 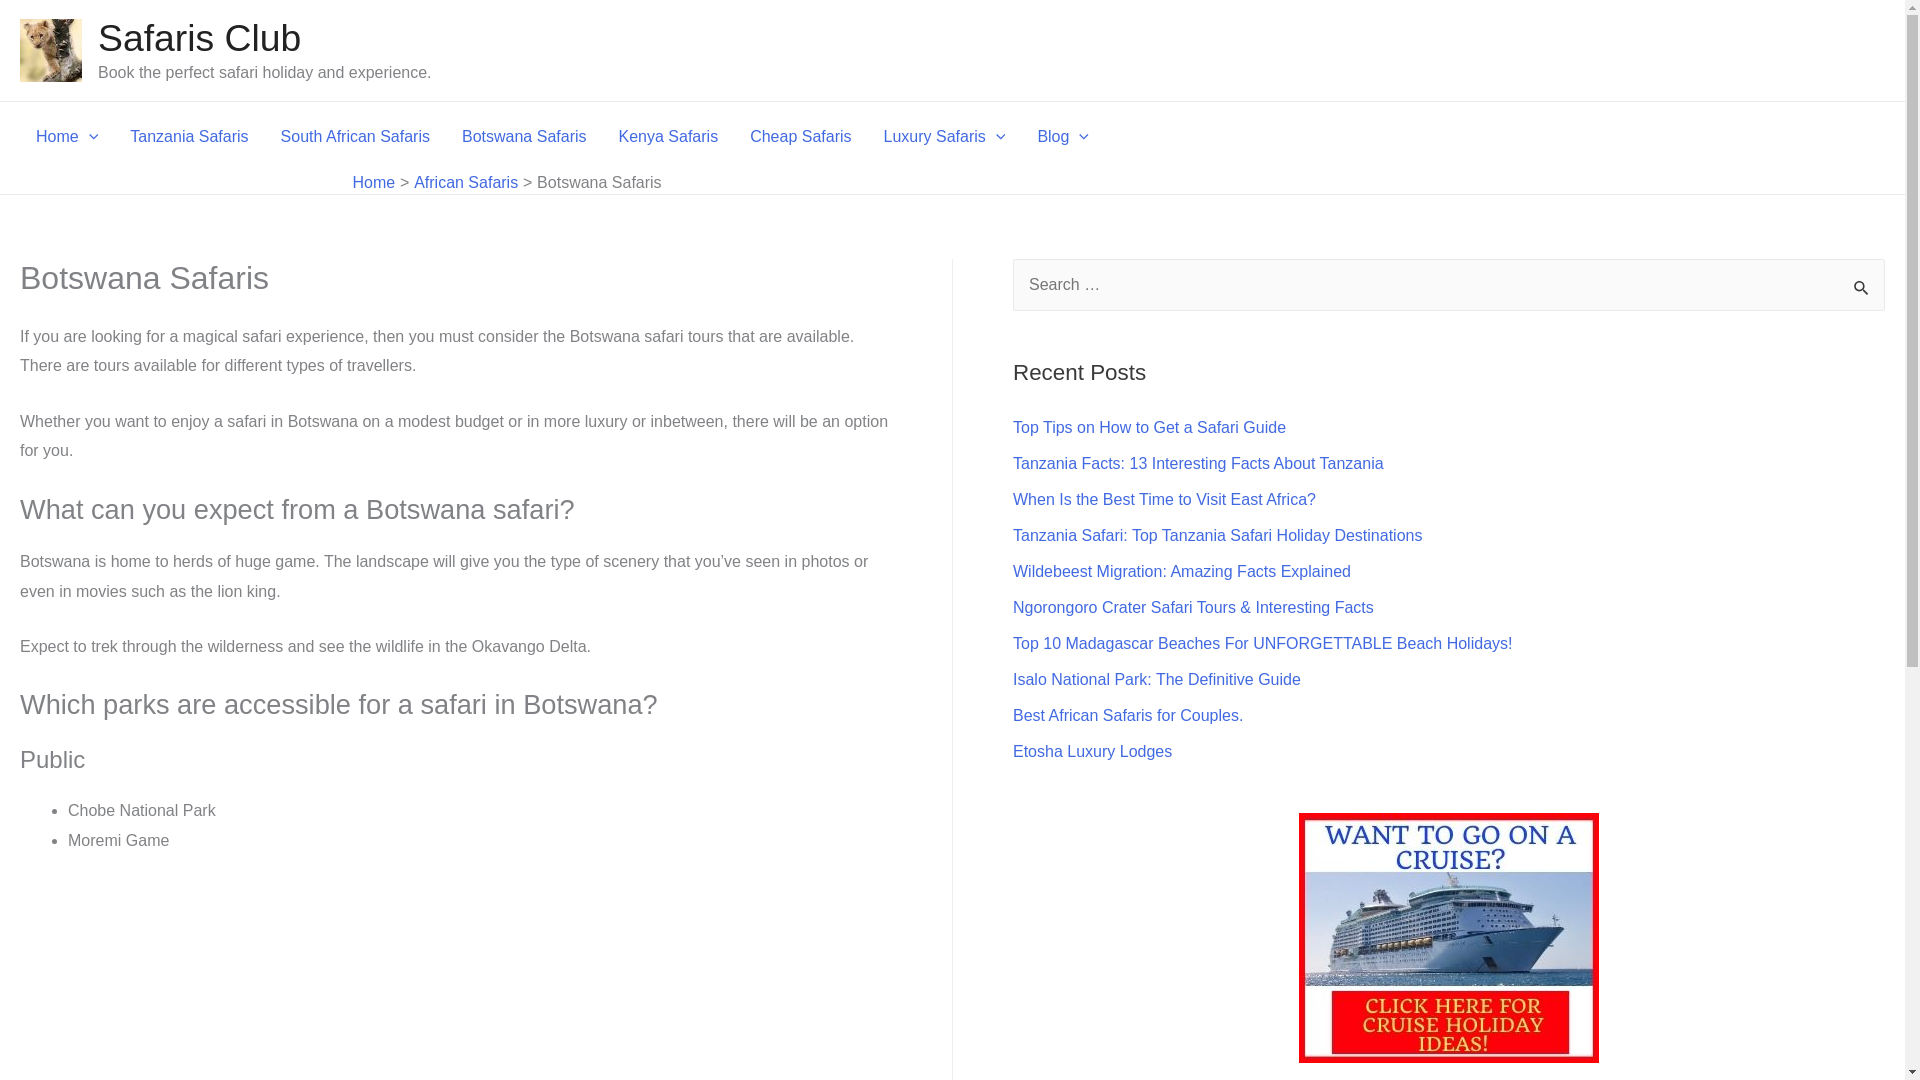 What do you see at coordinates (944, 136) in the screenshot?
I see `Luxury Safaris` at bounding box center [944, 136].